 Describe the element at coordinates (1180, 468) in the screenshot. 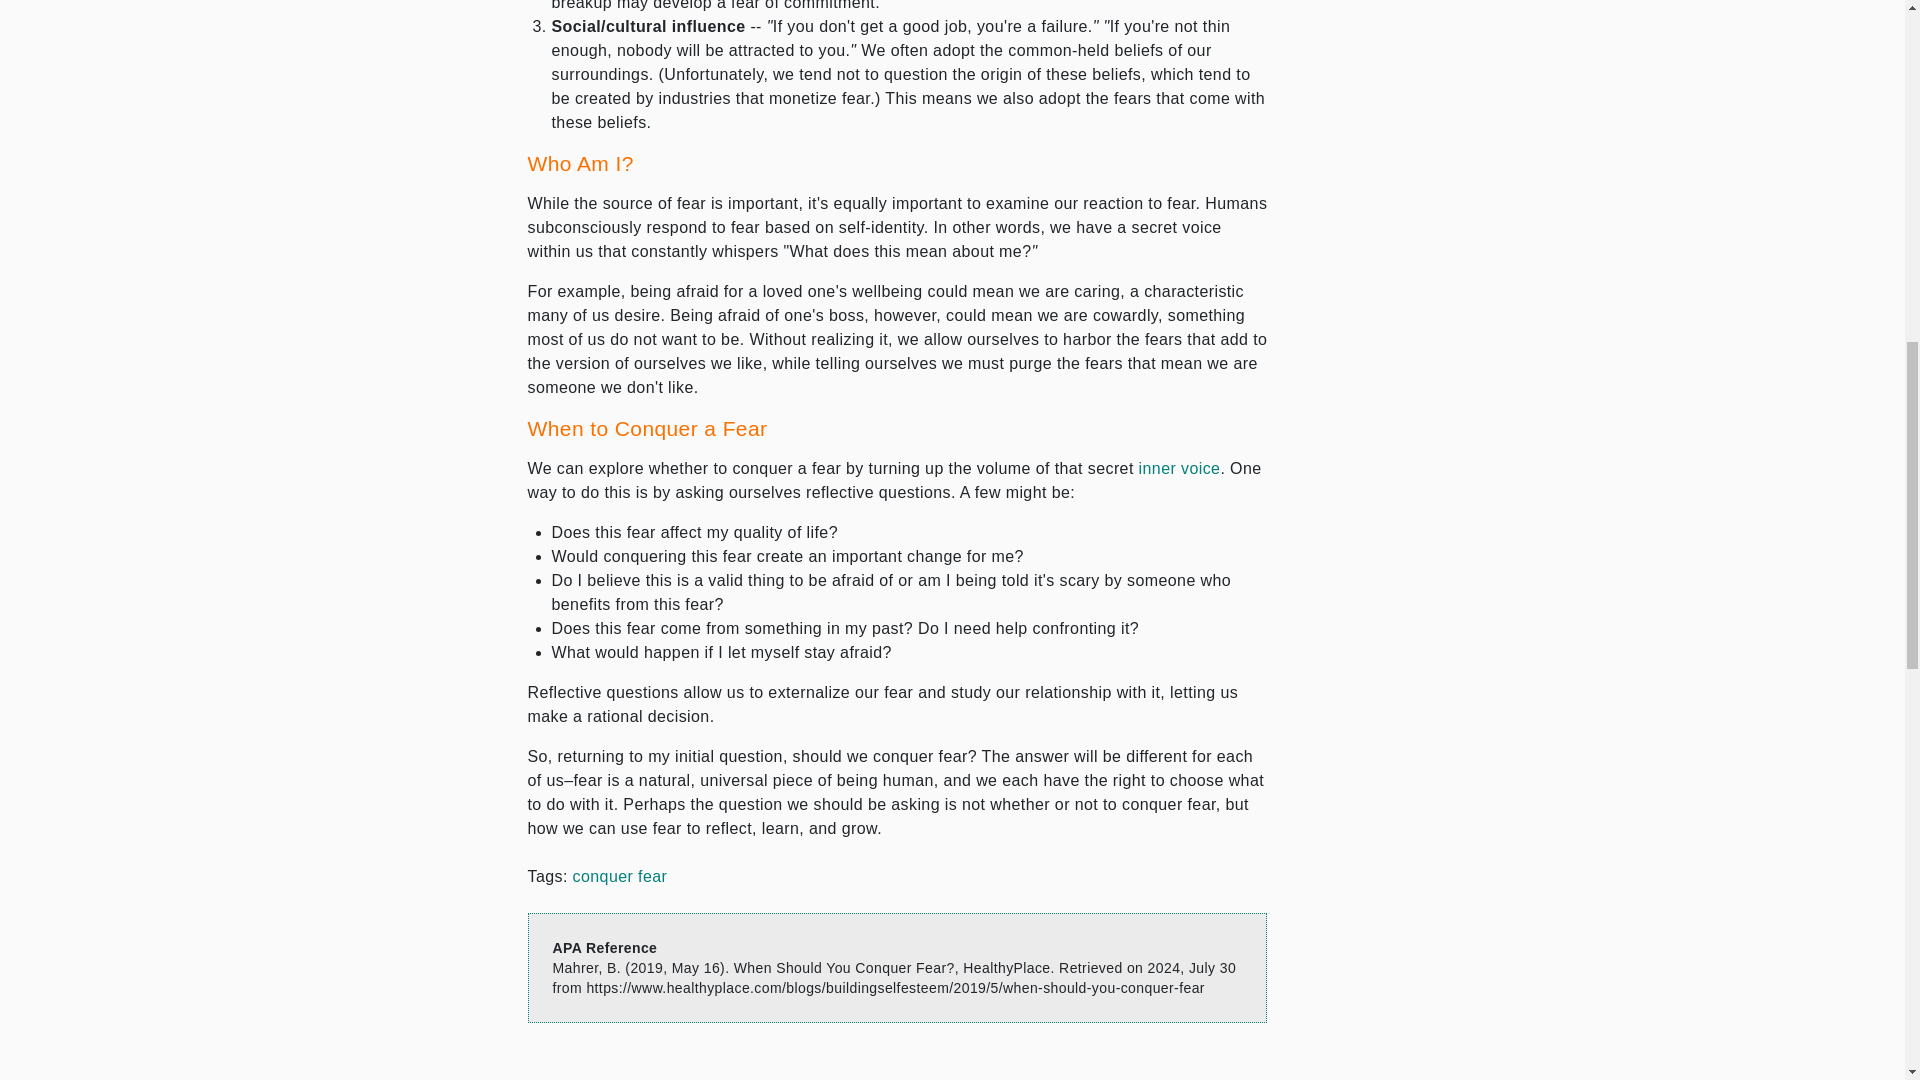

I see `Take Control of the Inner Critic Damaging Your Self-Esteem` at that location.